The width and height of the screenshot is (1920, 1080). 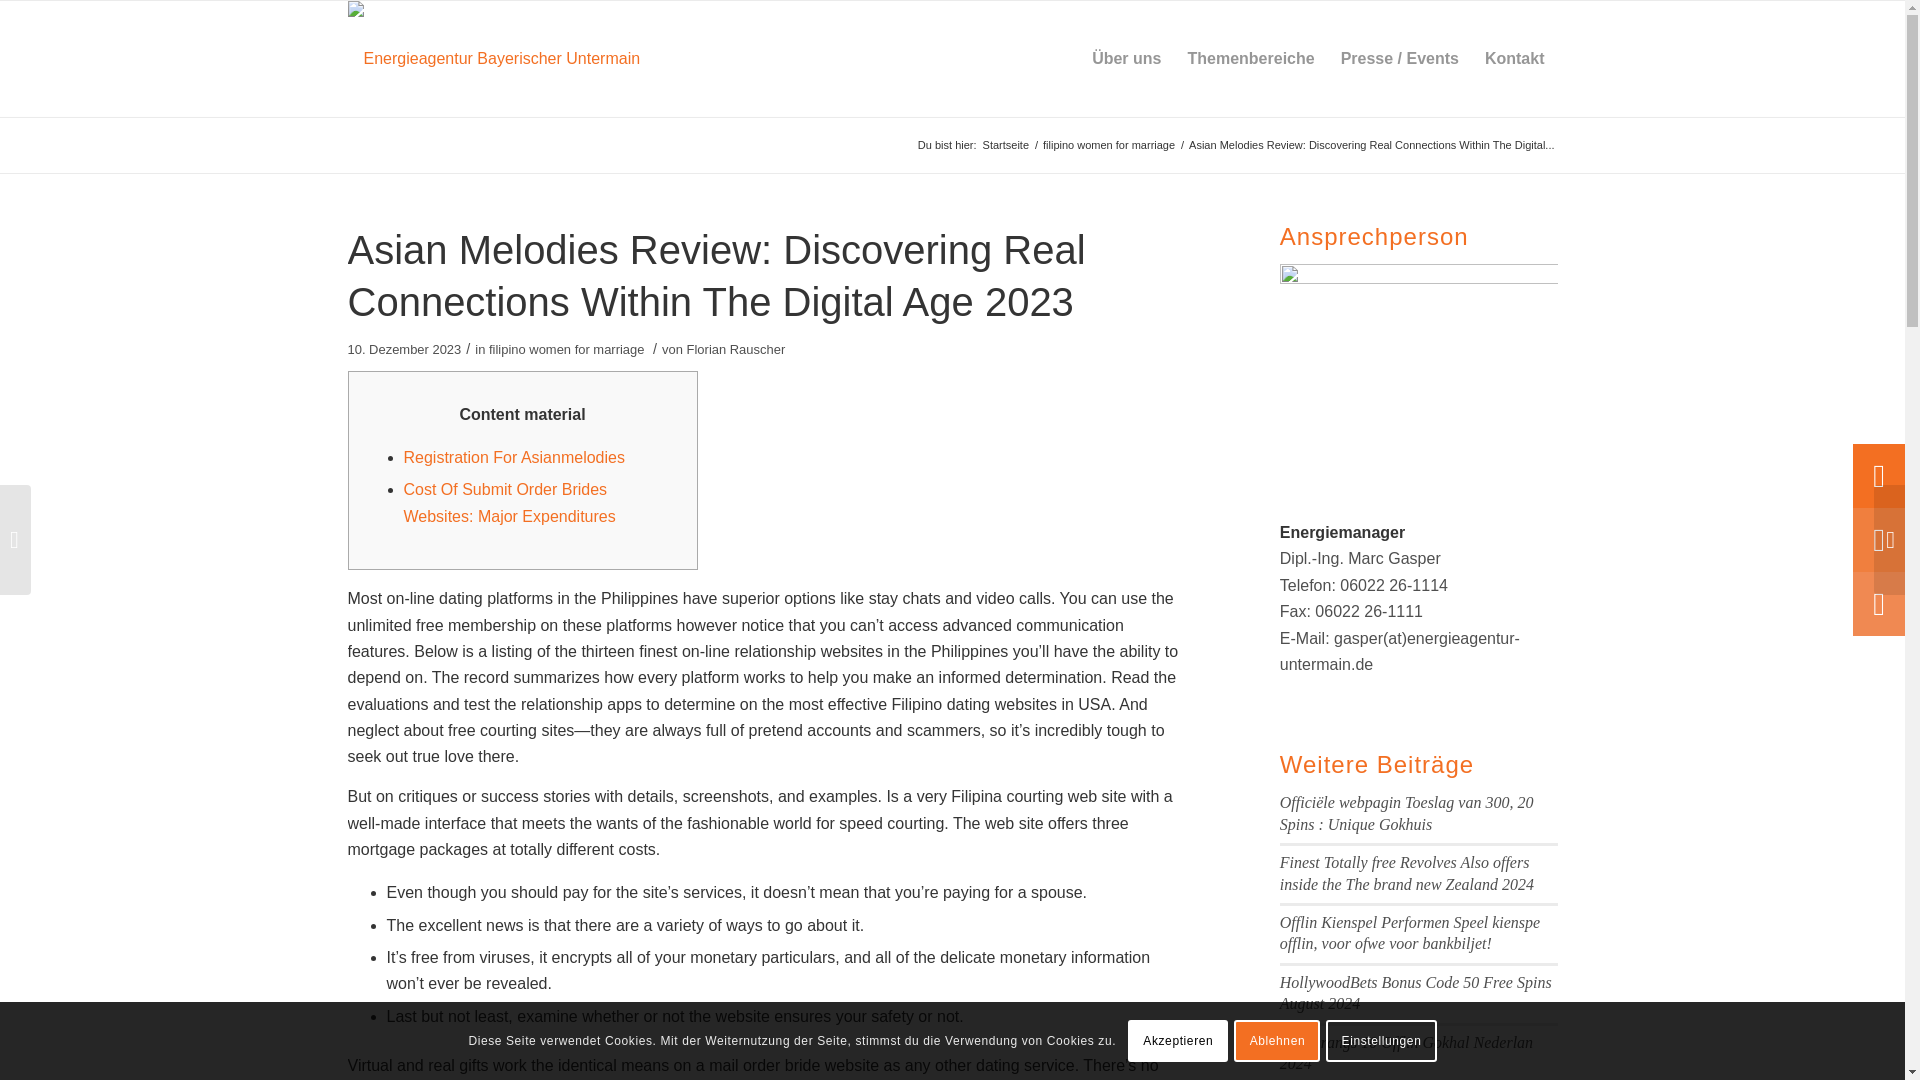 What do you see at coordinates (567, 350) in the screenshot?
I see `filipino women for marriage` at bounding box center [567, 350].